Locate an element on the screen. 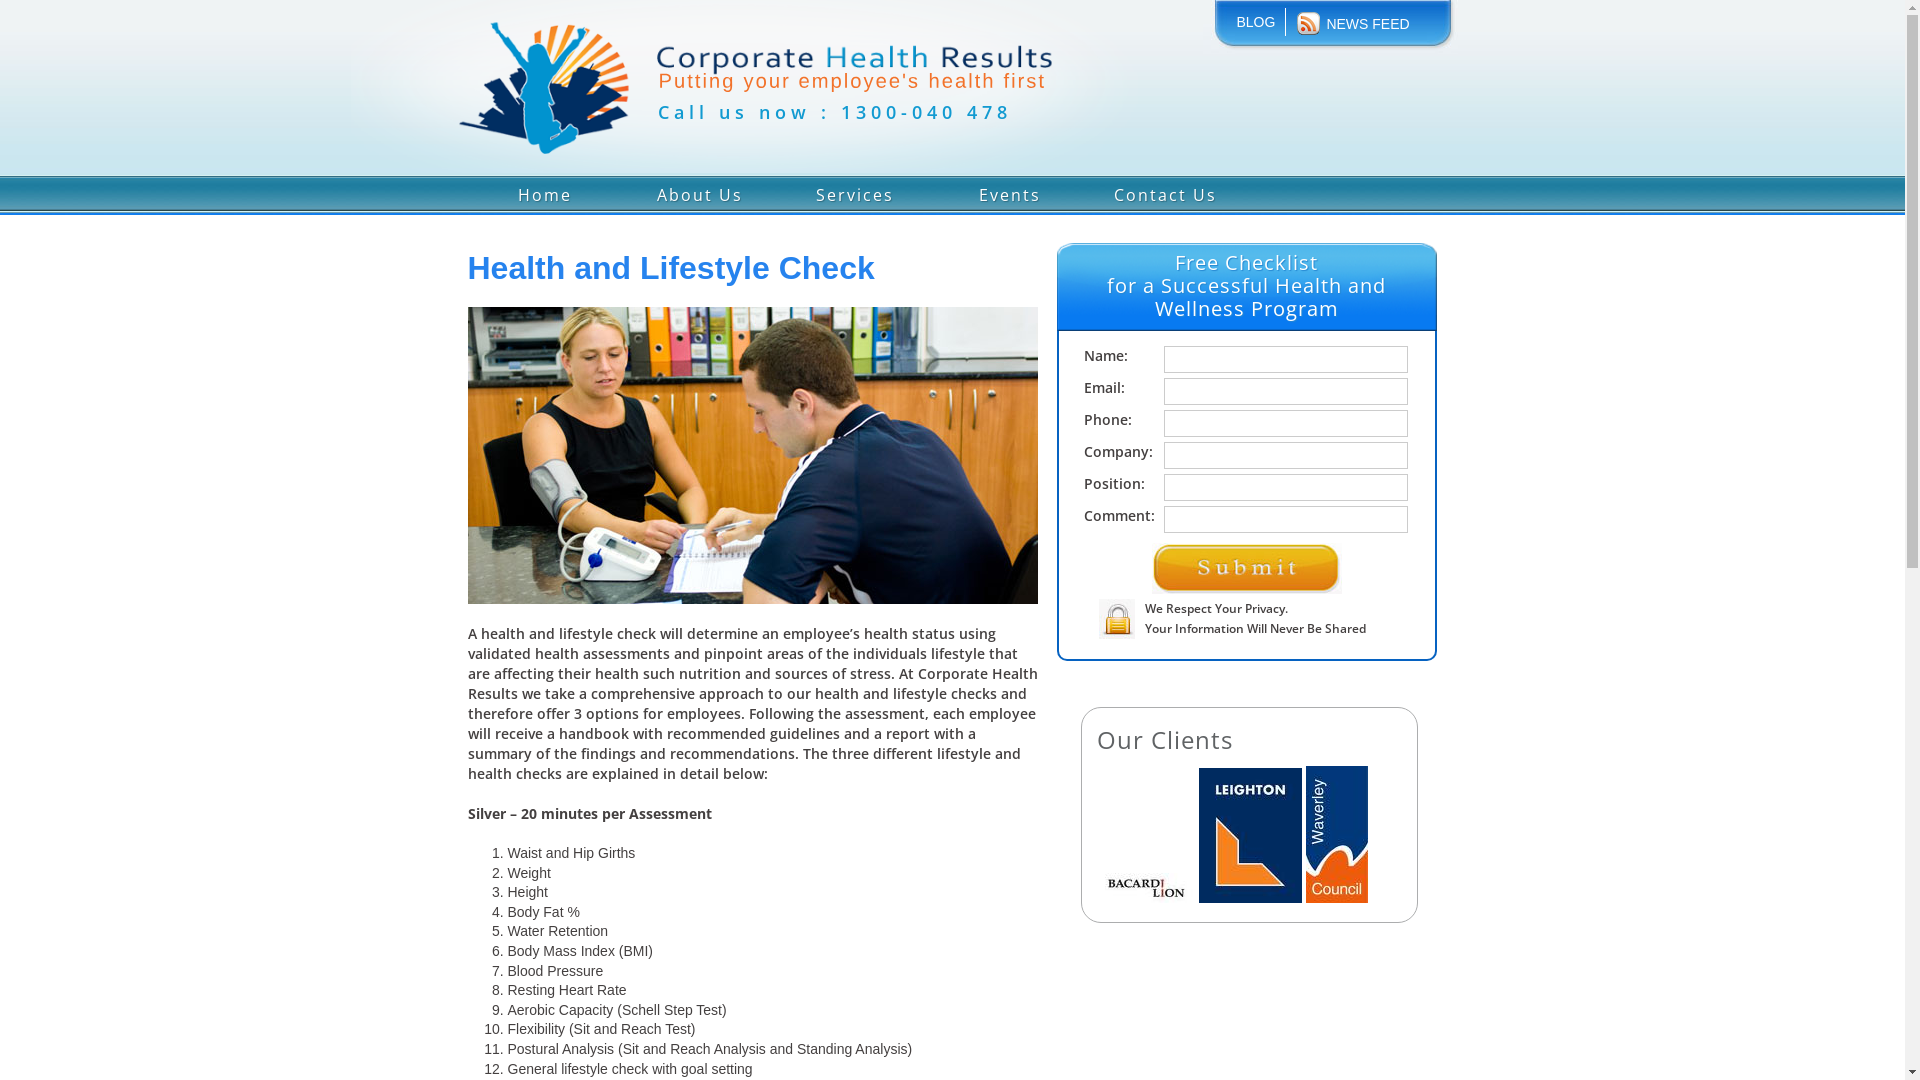  Health Assesment is located at coordinates (753, 456).